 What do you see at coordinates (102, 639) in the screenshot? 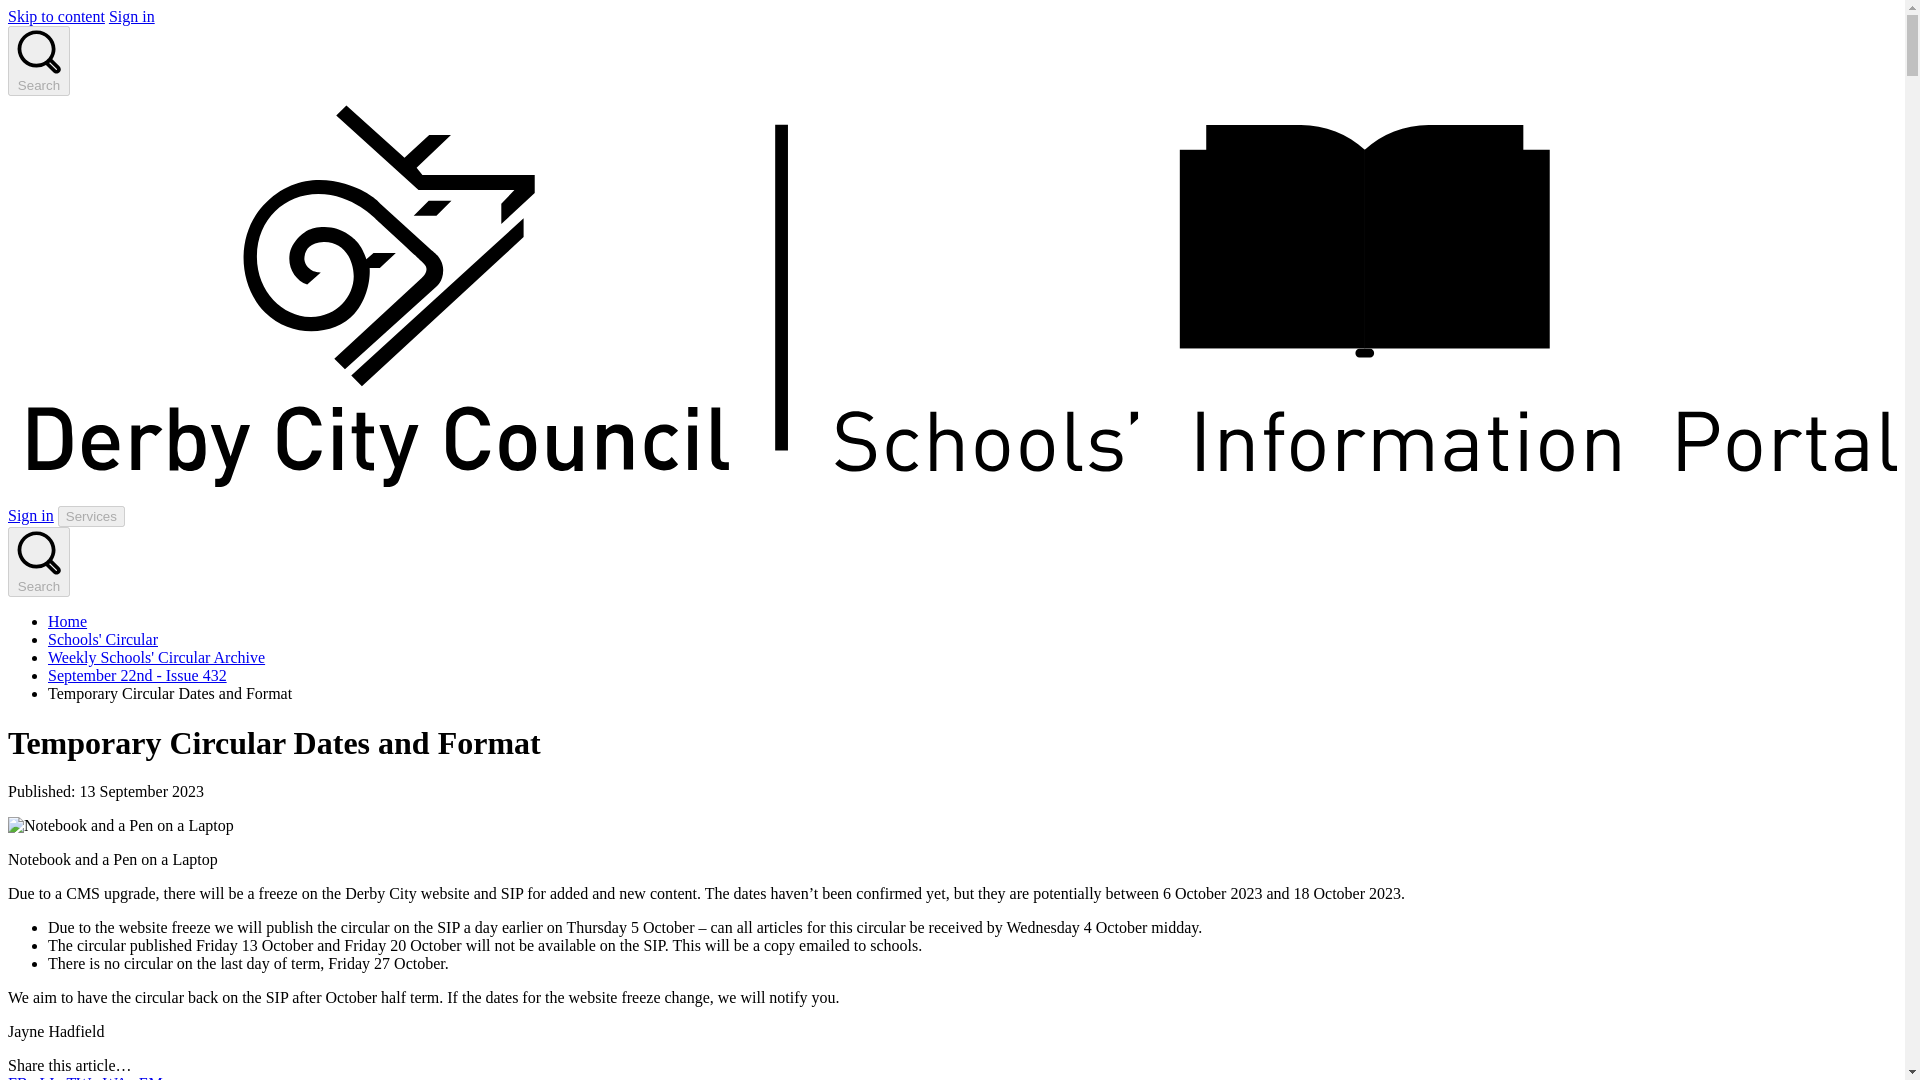
I see `Schools' Circular` at bounding box center [102, 639].